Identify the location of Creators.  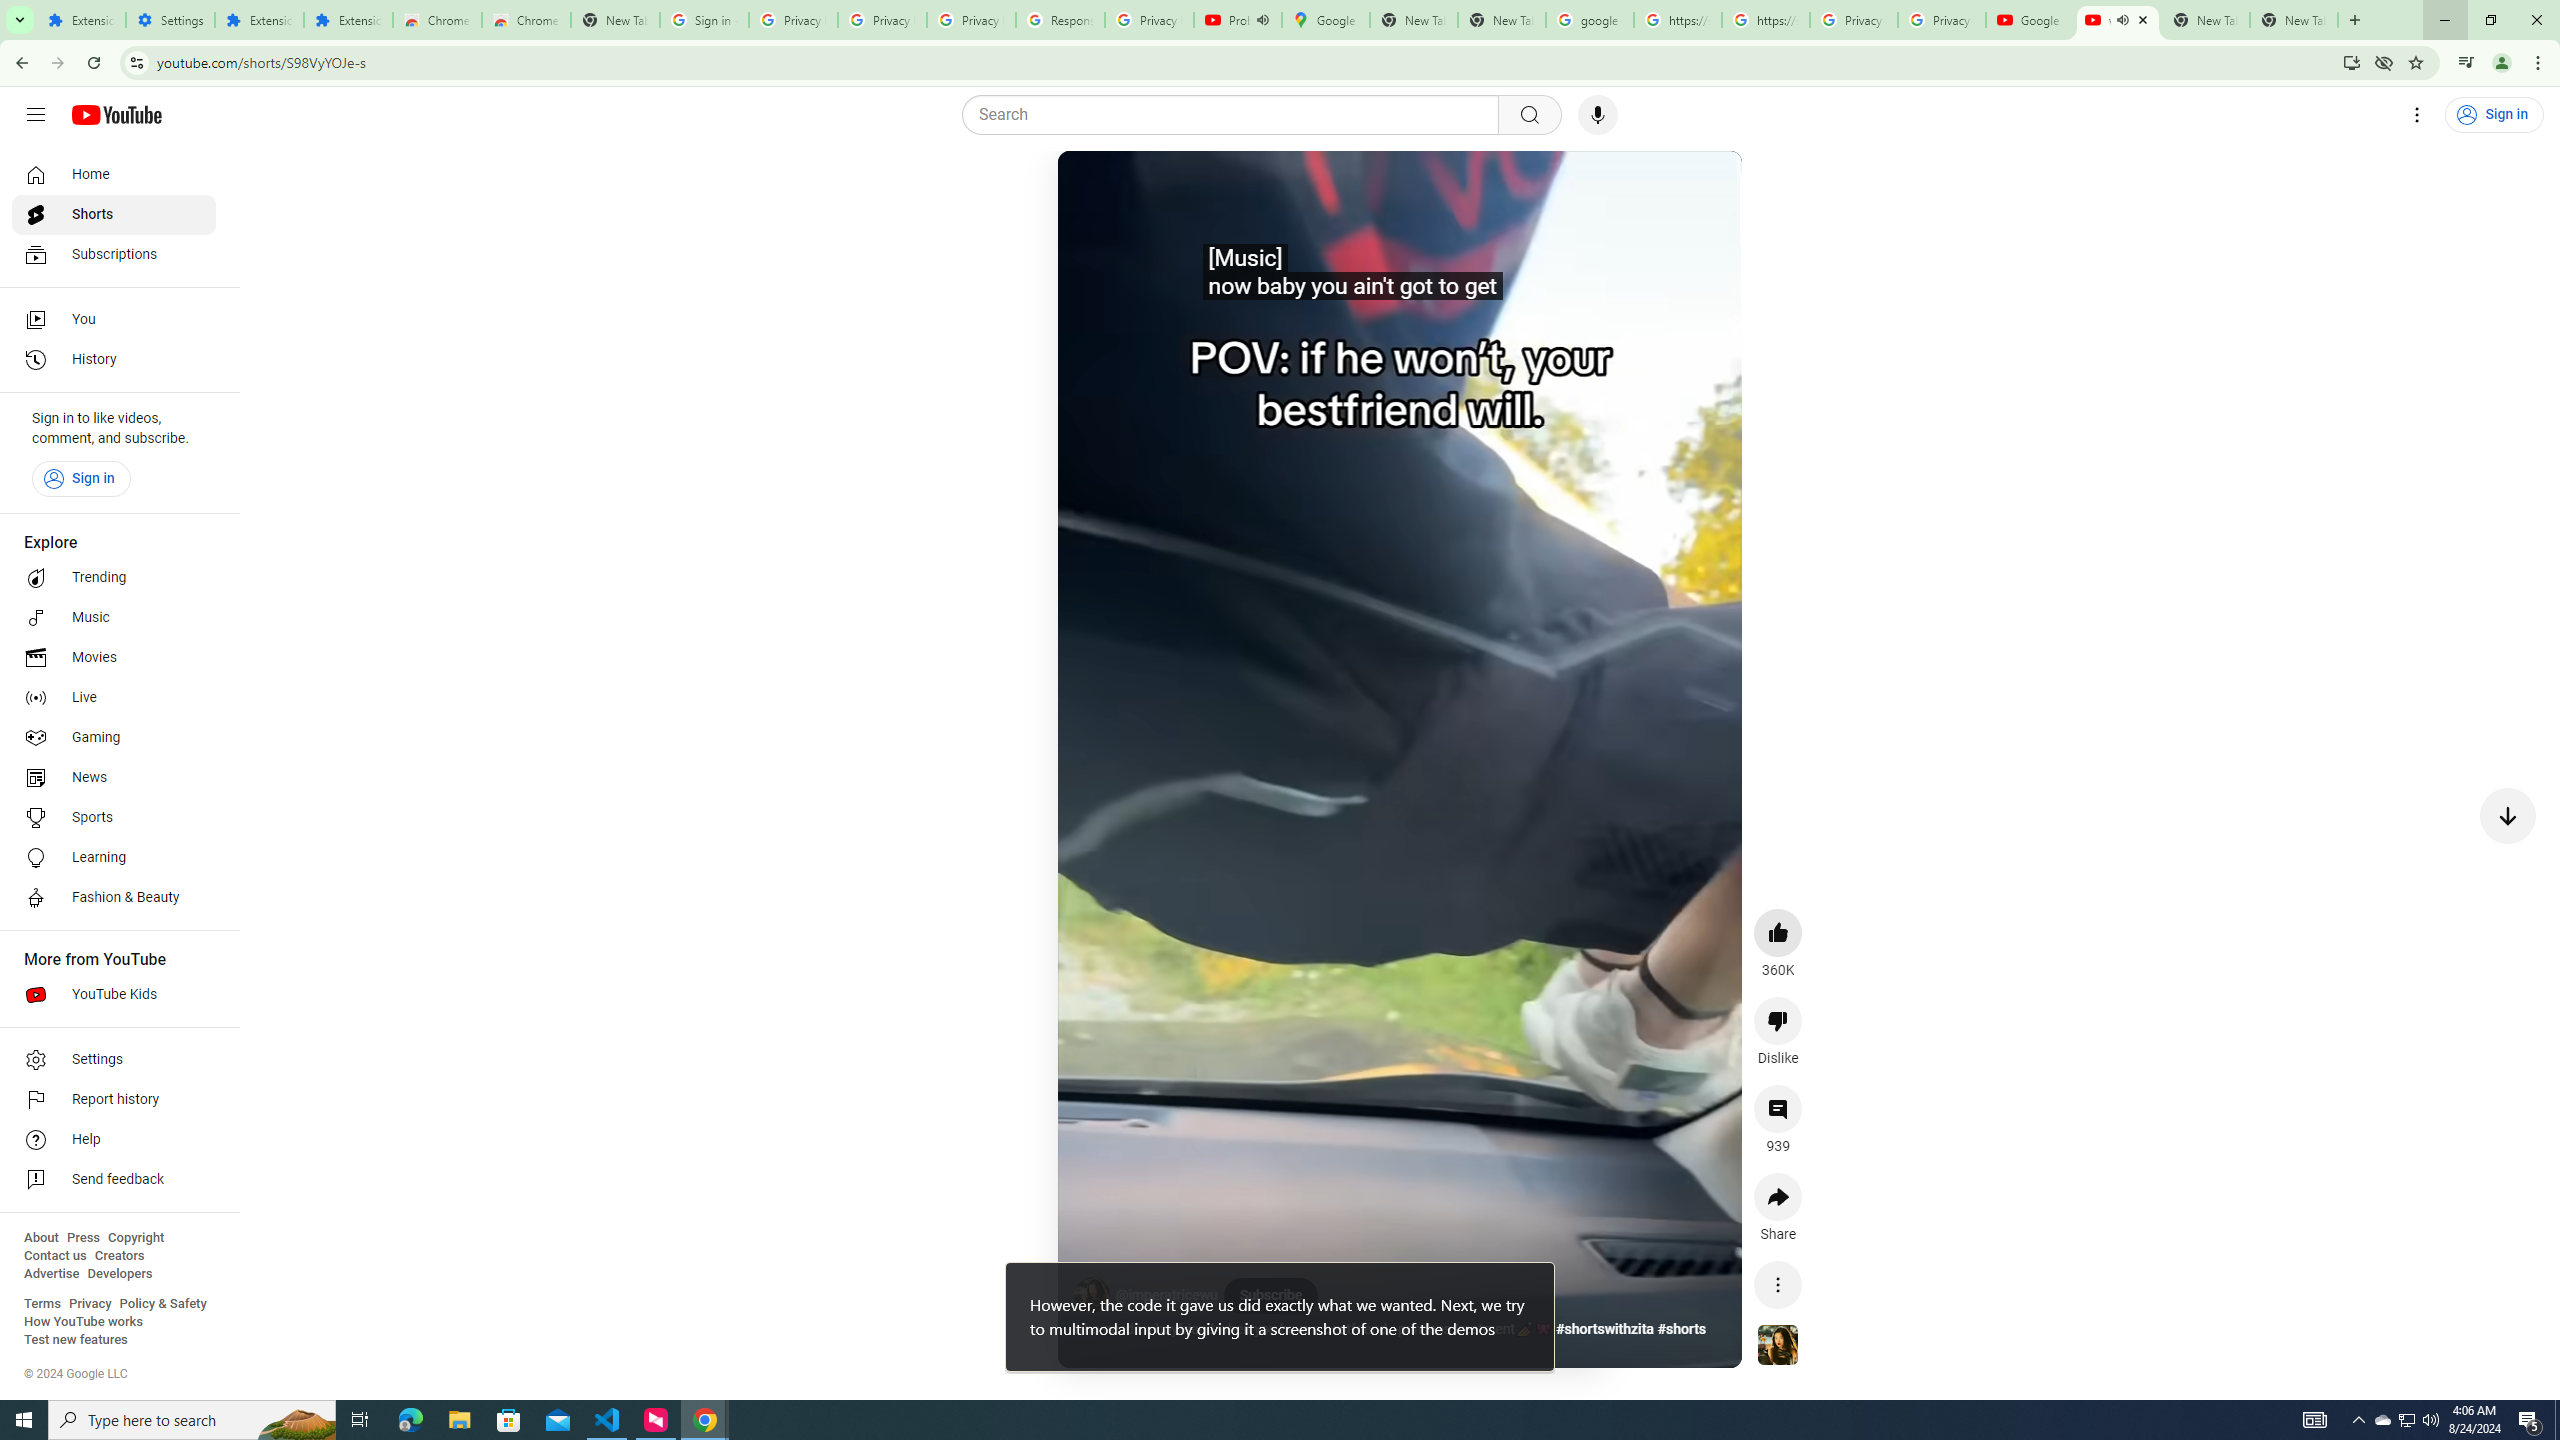
(120, 1256).